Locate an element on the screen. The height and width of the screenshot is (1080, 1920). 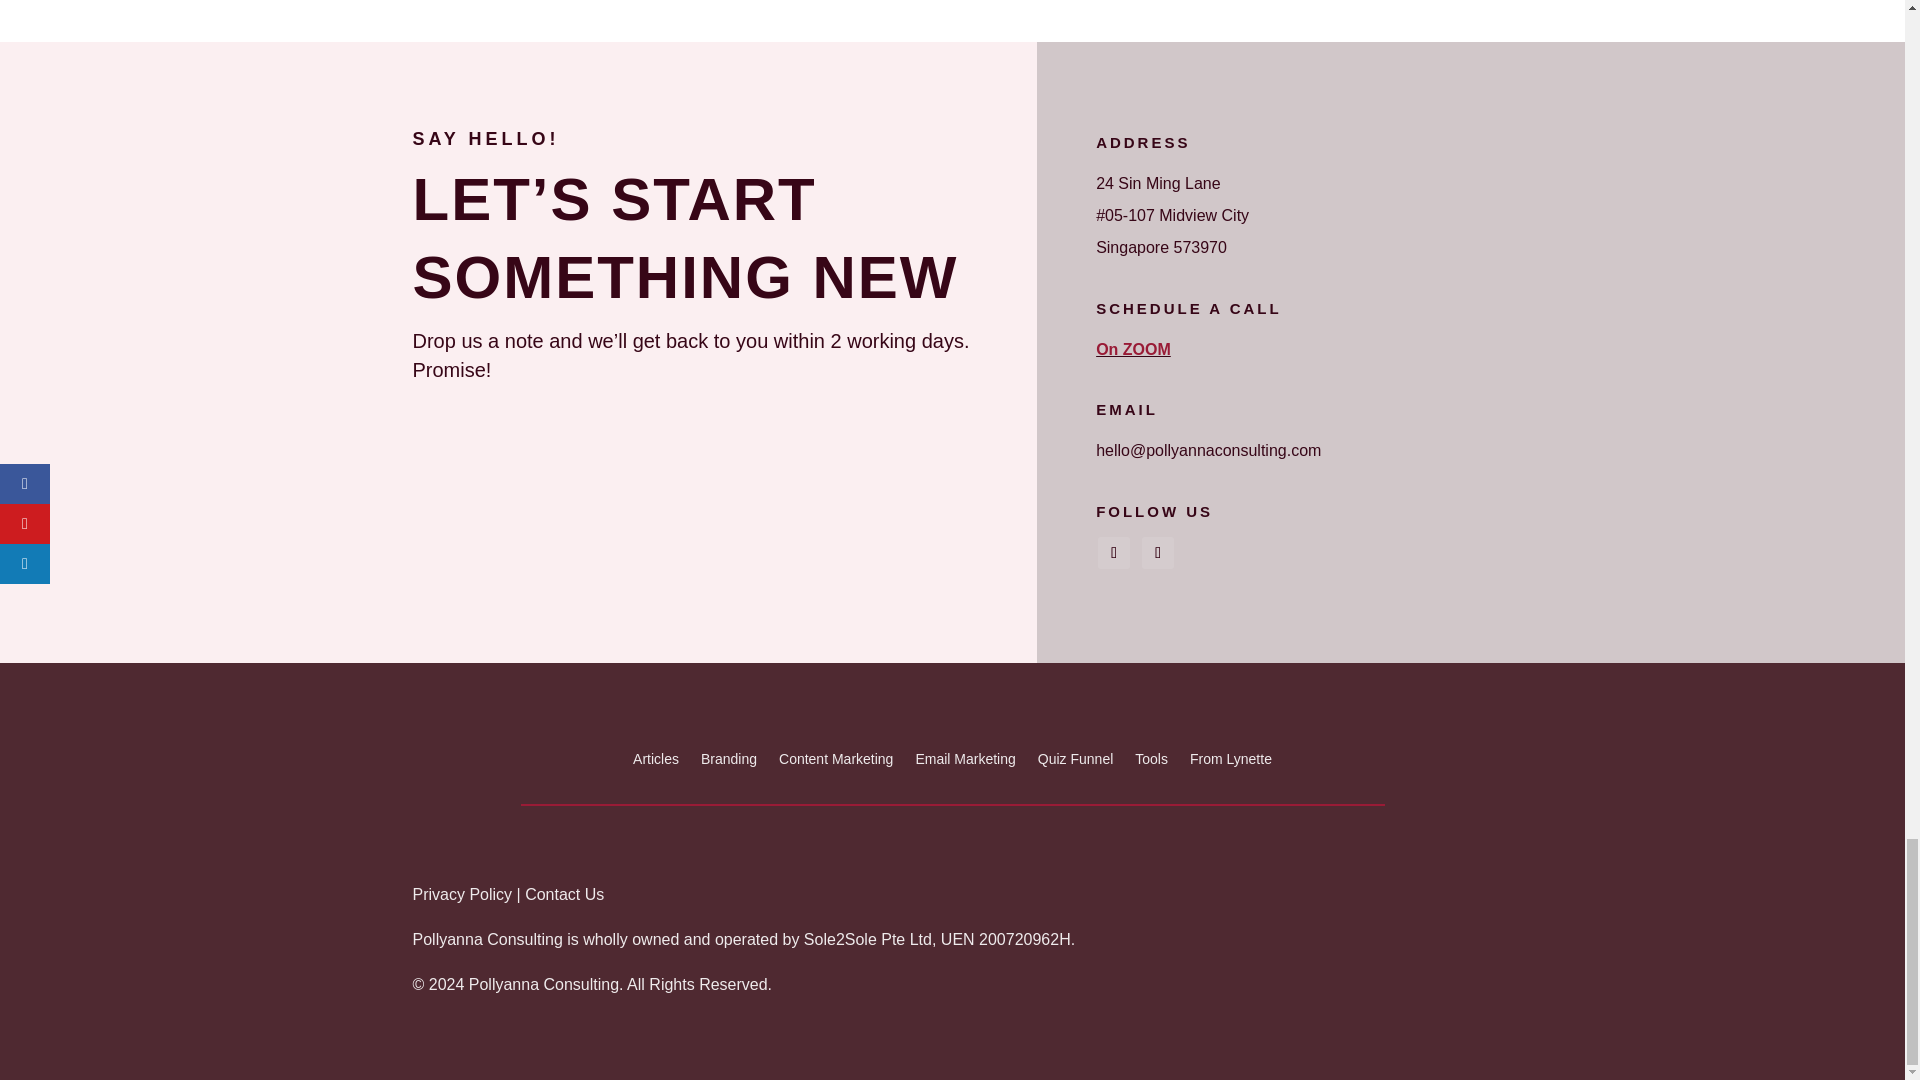
Quiz Funnel is located at coordinates (1076, 762).